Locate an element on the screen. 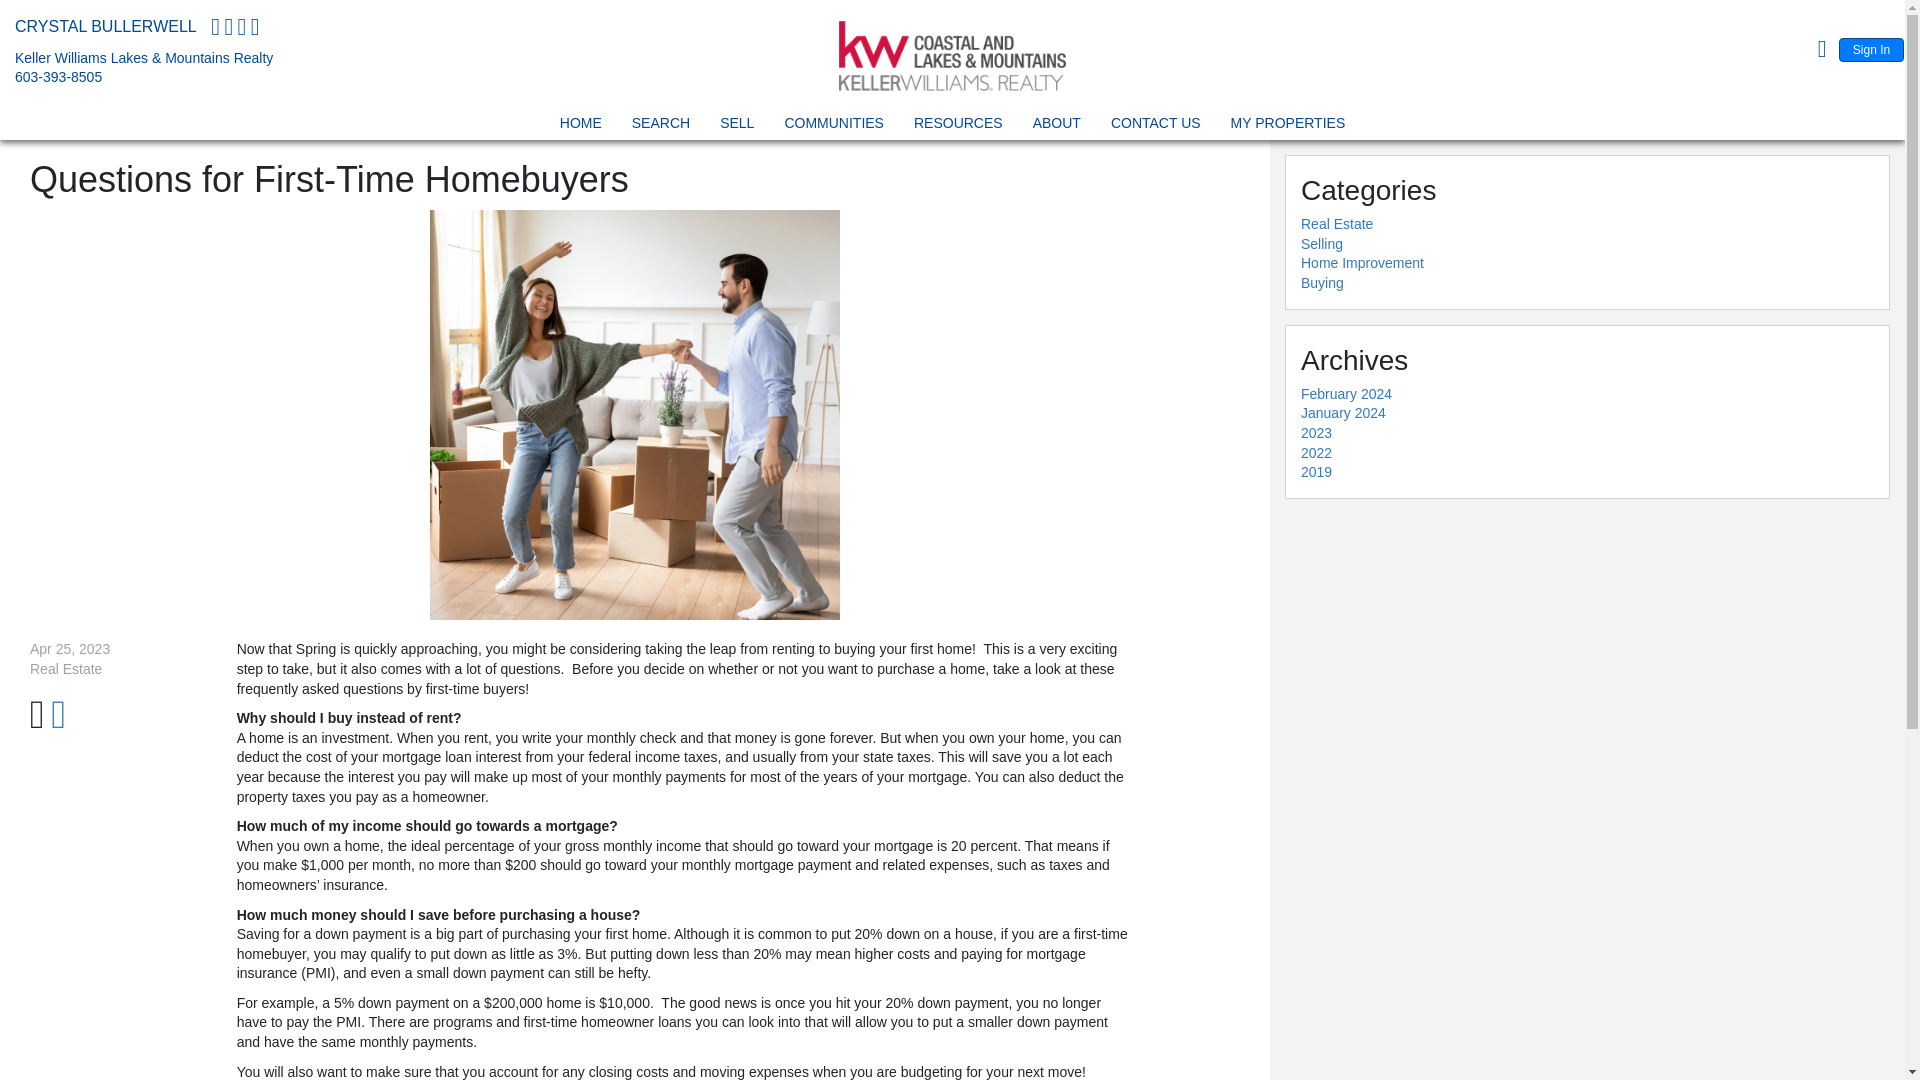  Sign In is located at coordinates (1872, 49).